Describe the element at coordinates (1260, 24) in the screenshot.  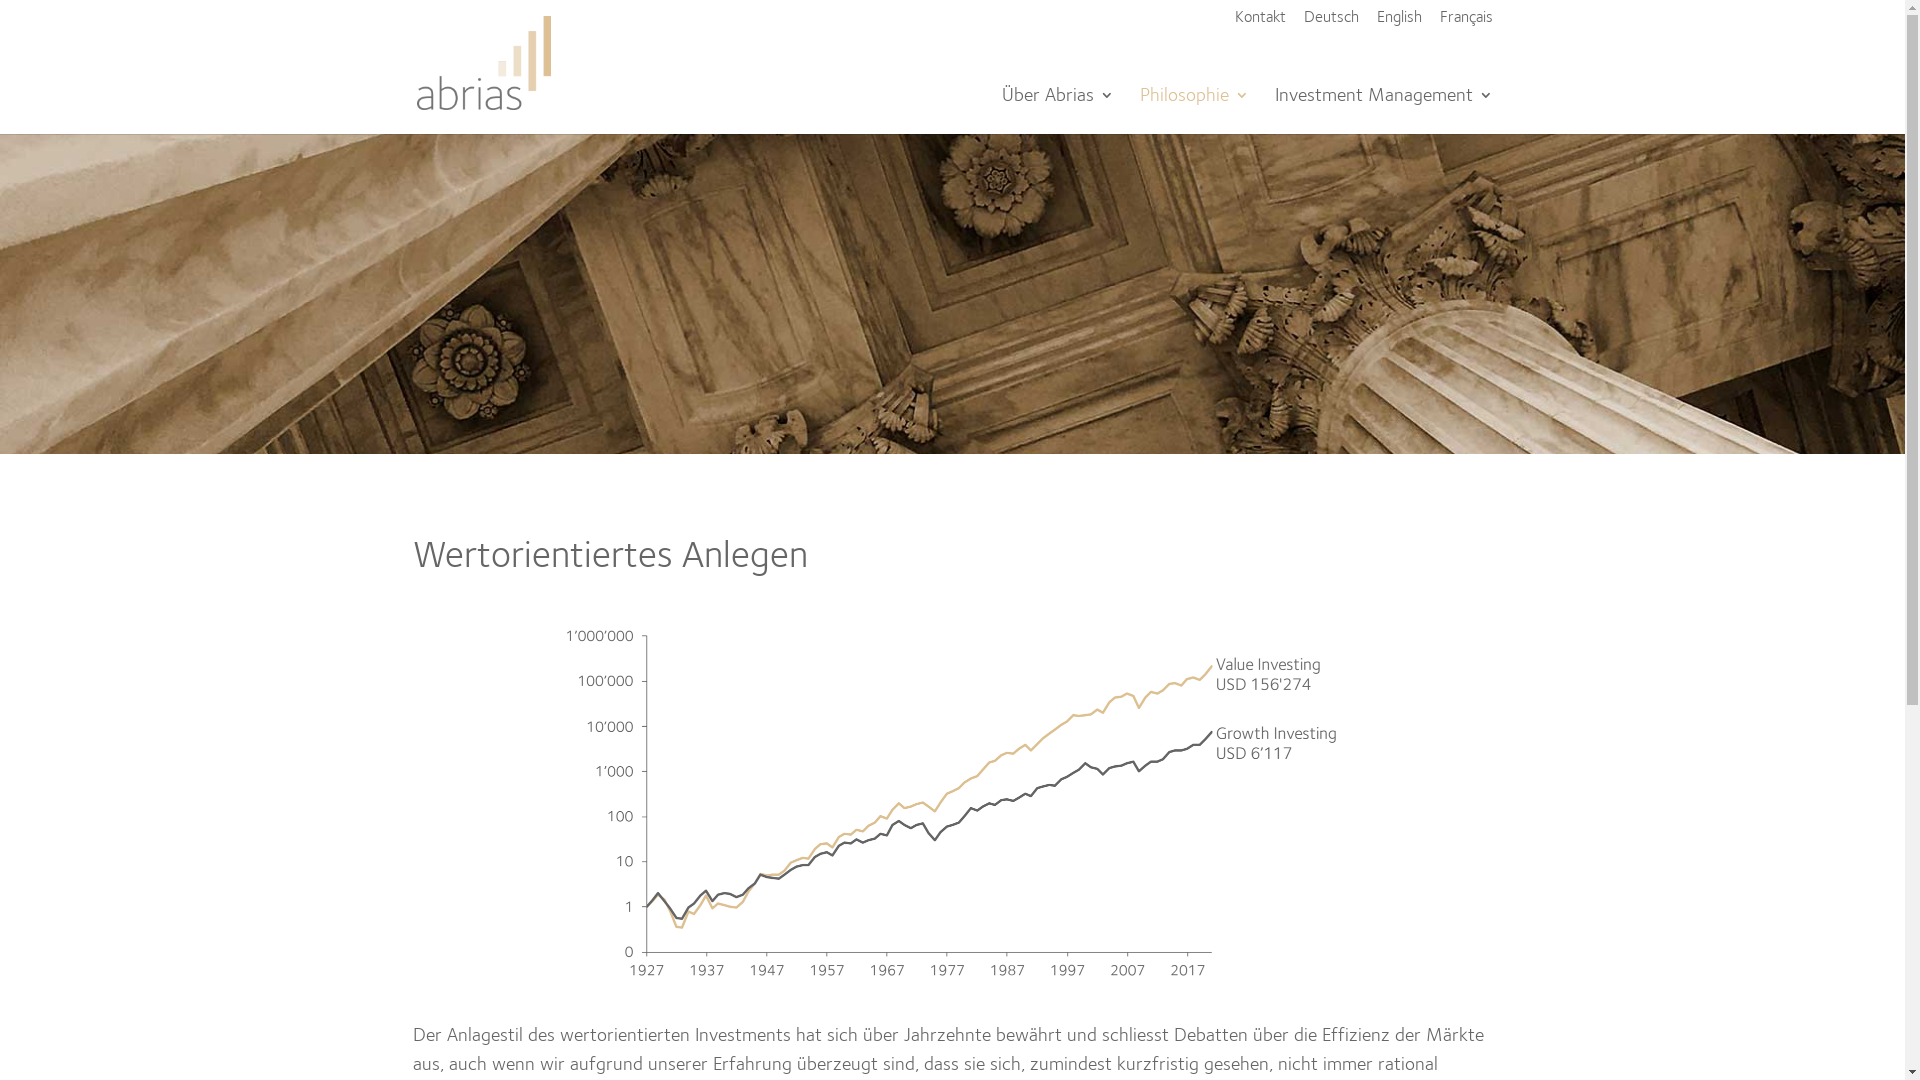
I see `Kontakt` at that location.